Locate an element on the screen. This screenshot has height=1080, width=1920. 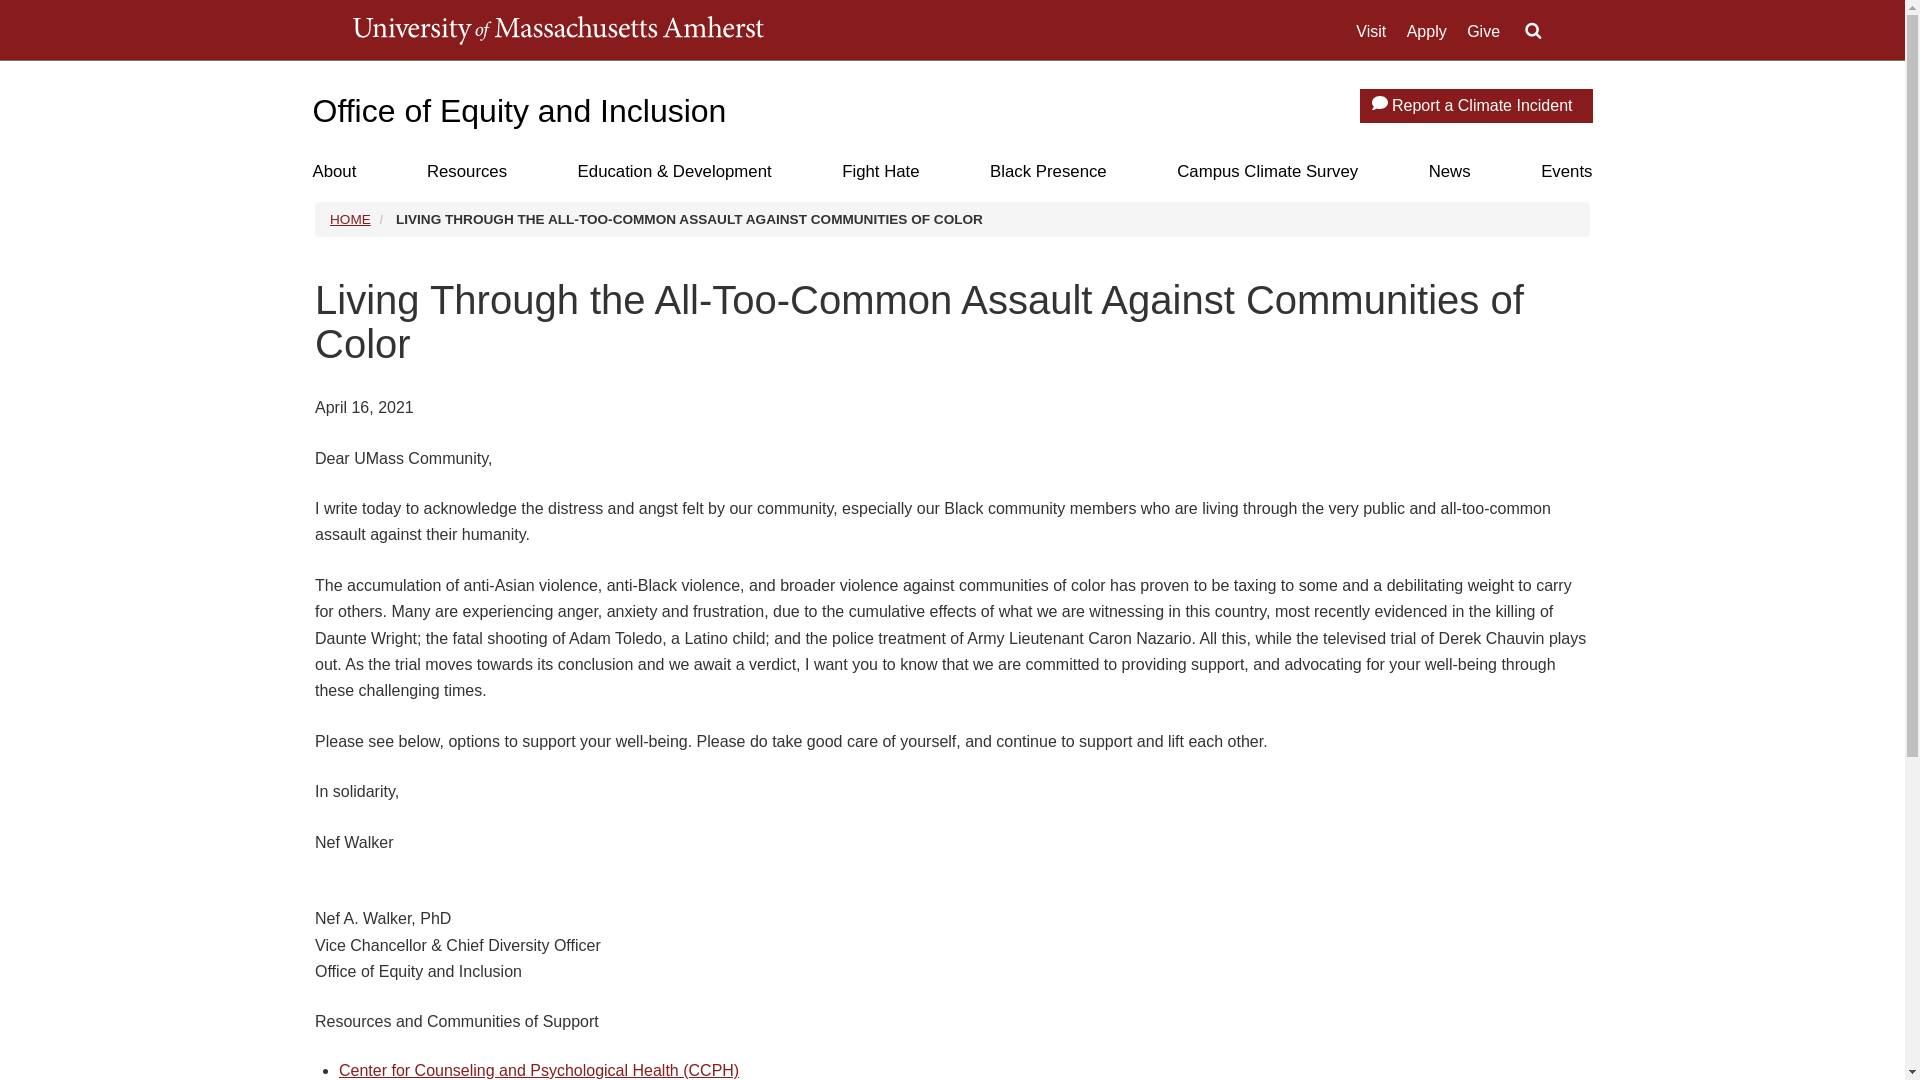
Resources is located at coordinates (466, 172).